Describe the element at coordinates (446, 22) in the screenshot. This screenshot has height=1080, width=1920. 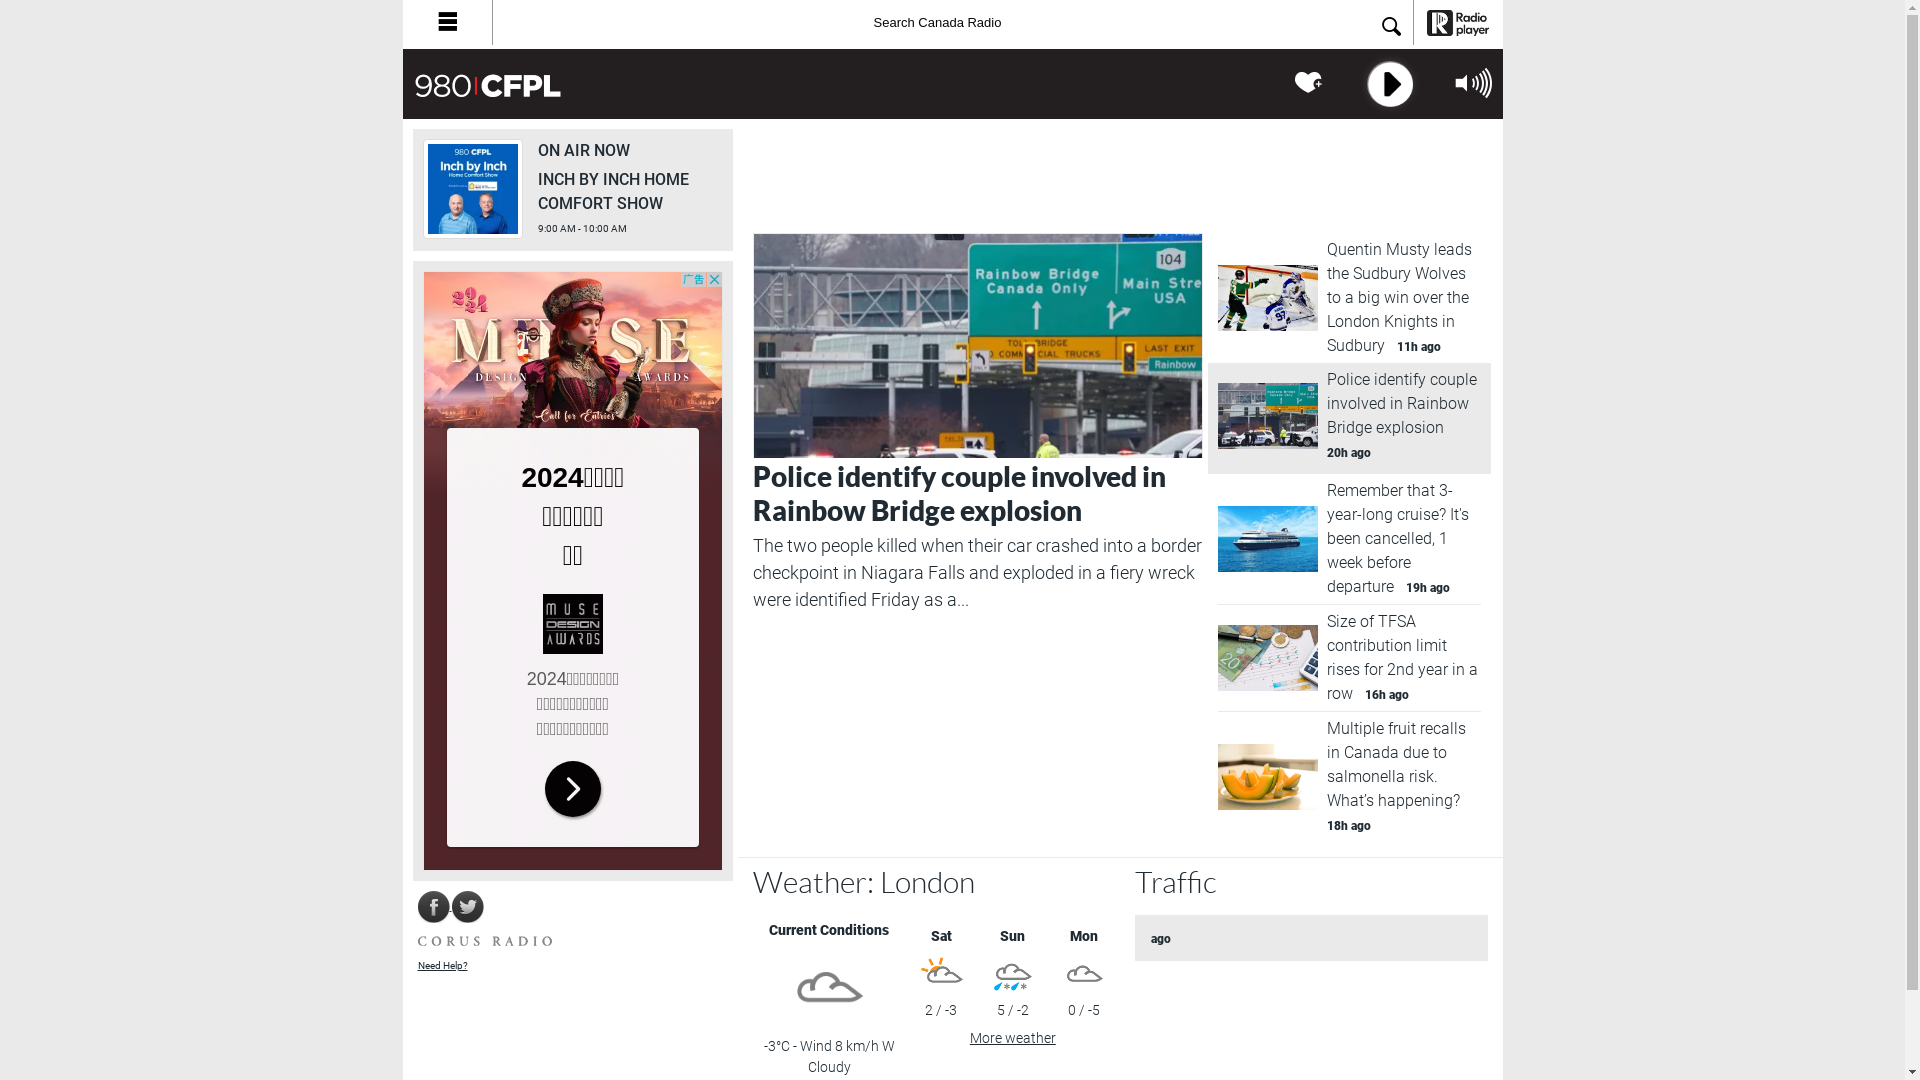
I see `Open Radioplayer Menu` at that location.